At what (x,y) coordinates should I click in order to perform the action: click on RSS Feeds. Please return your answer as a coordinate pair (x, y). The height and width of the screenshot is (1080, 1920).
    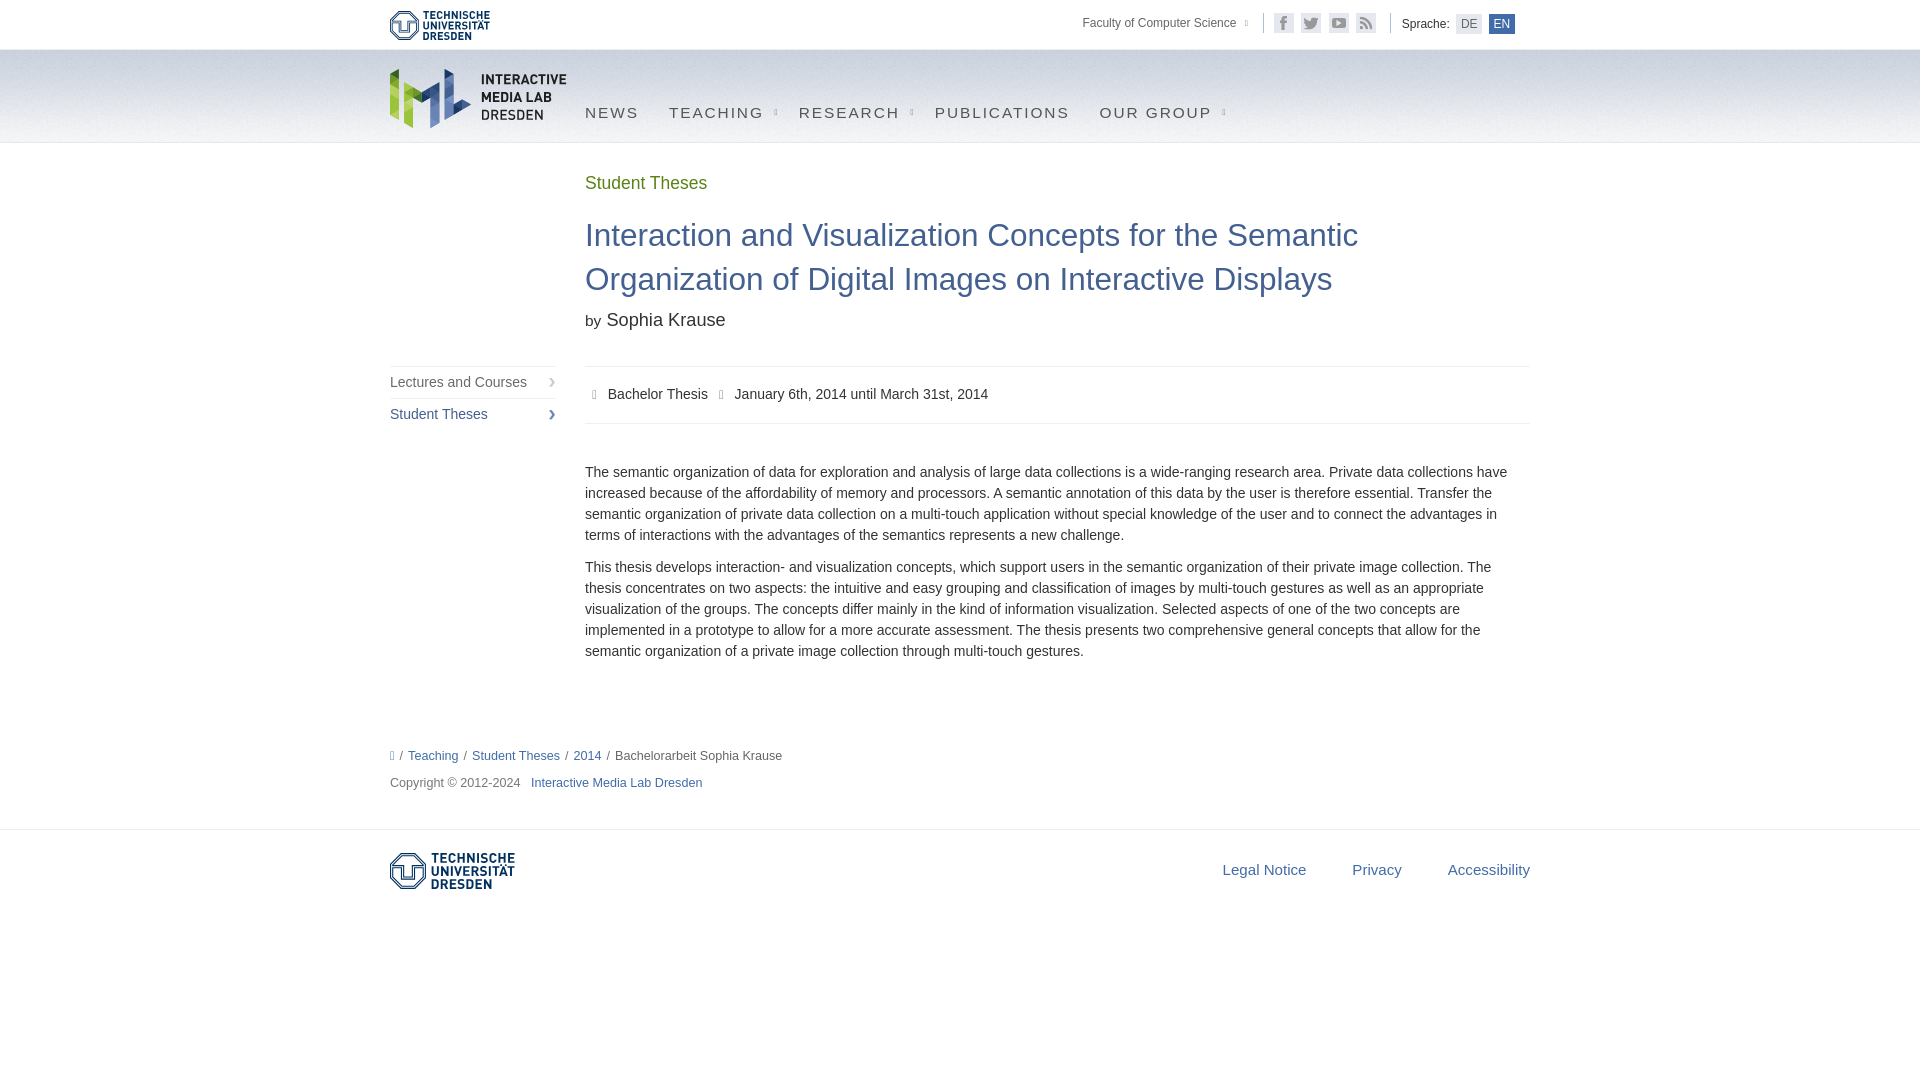
    Looking at the image, I should click on (1366, 22).